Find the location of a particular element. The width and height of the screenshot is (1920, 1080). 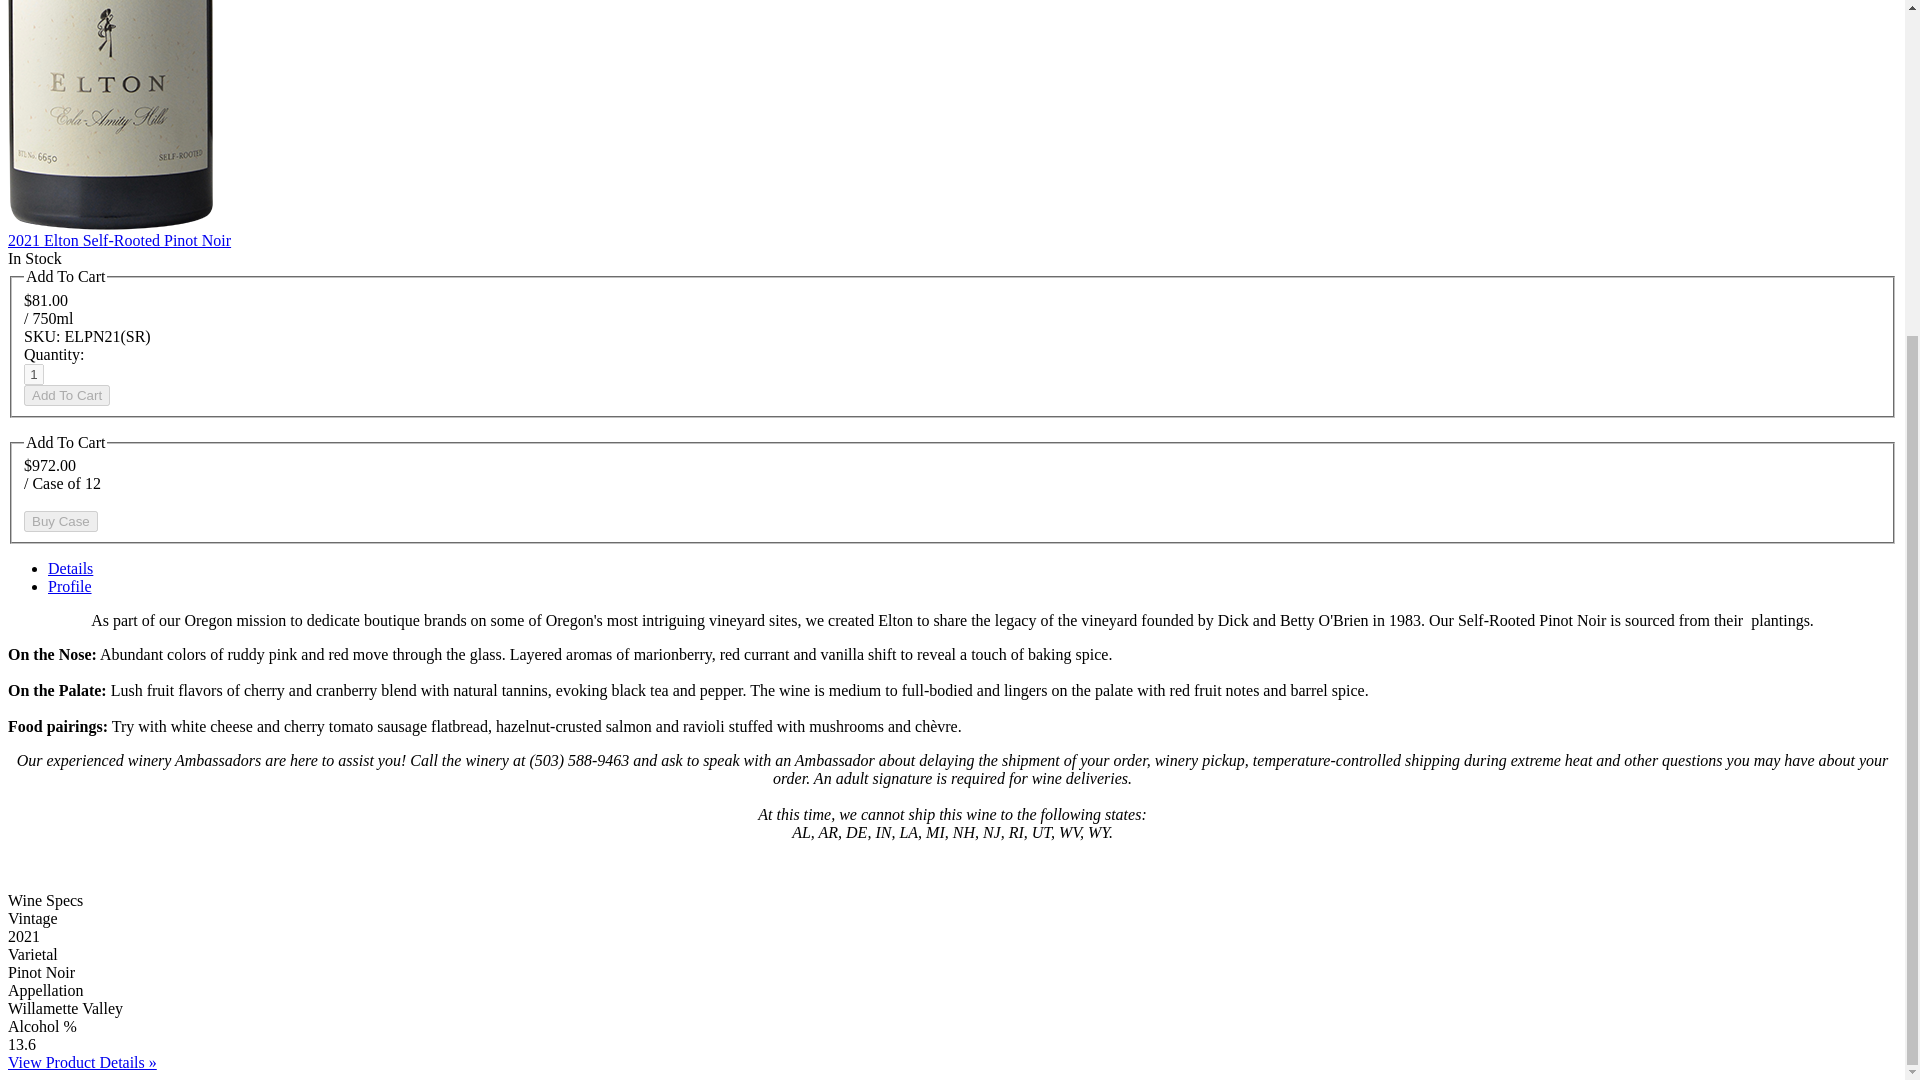

Buy Case is located at coordinates (60, 521).